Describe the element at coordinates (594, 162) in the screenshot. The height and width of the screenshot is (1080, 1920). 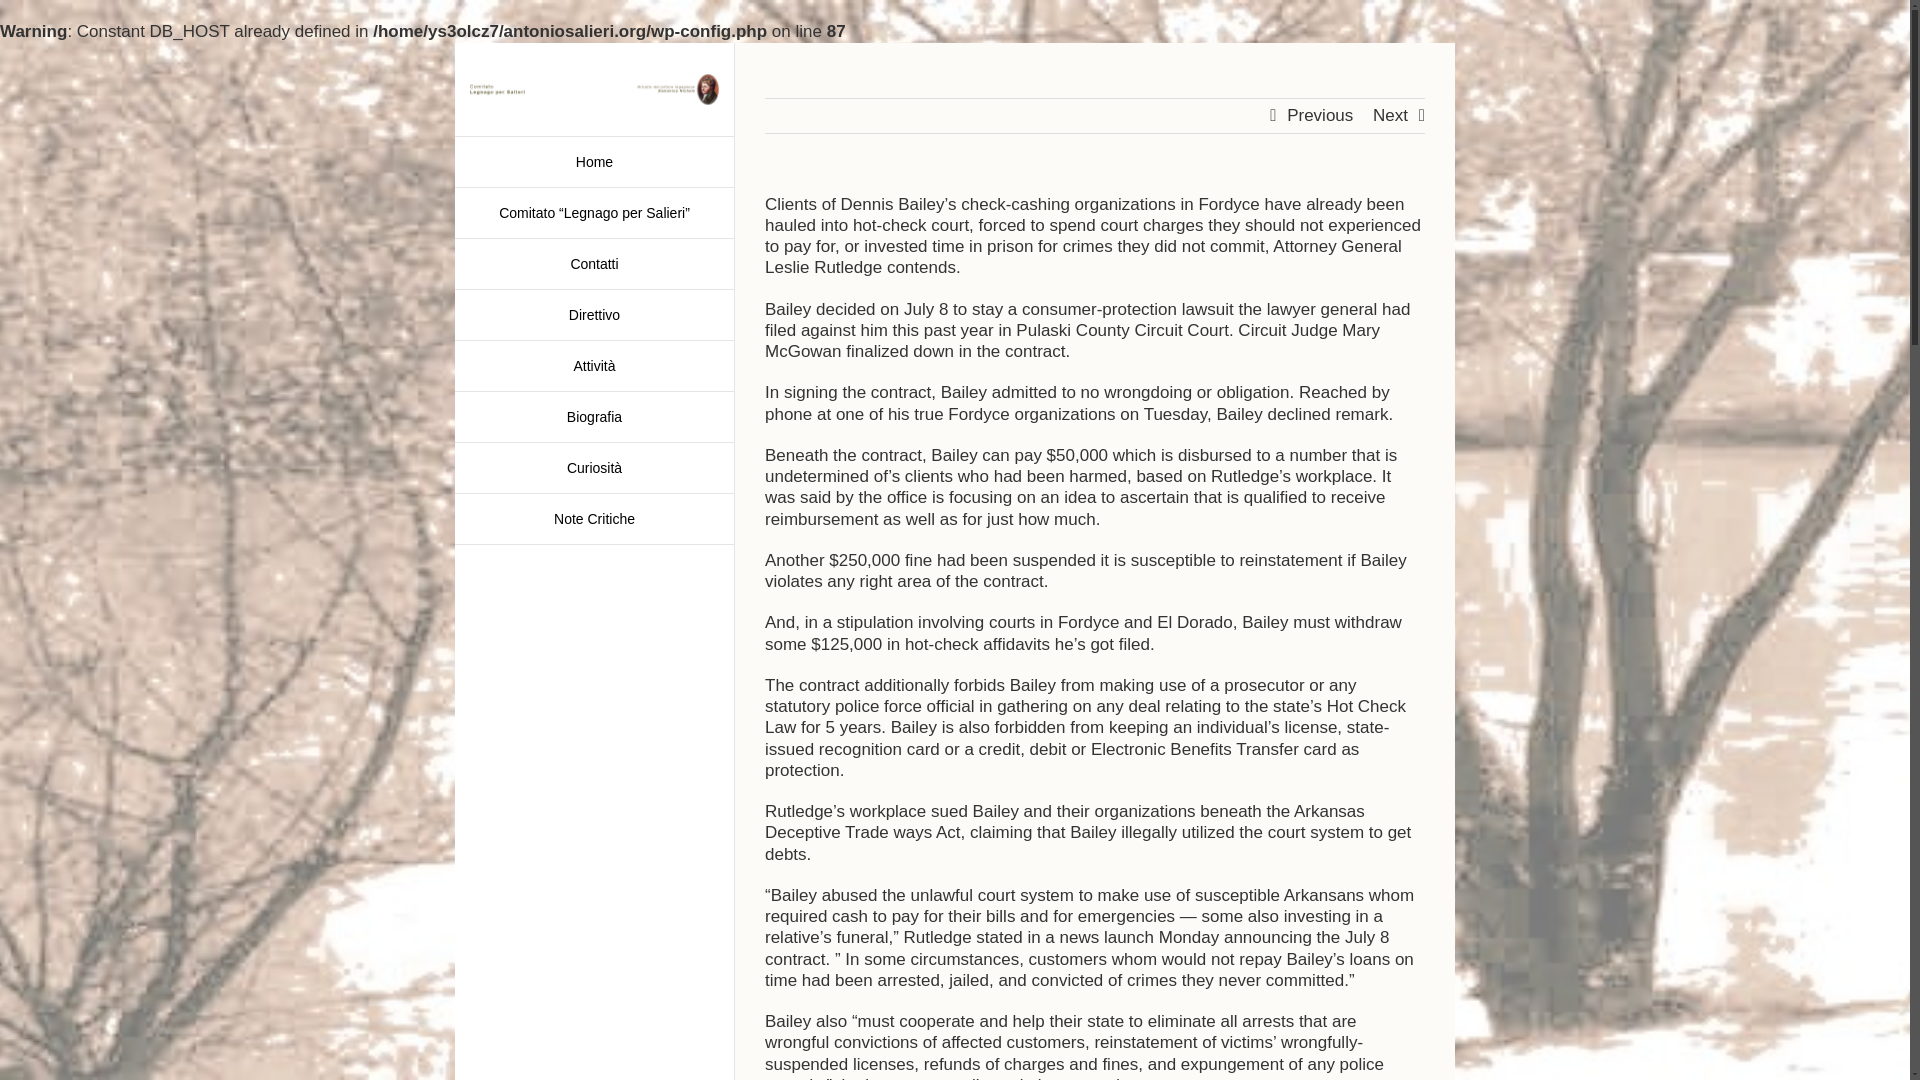
I see `Home` at that location.